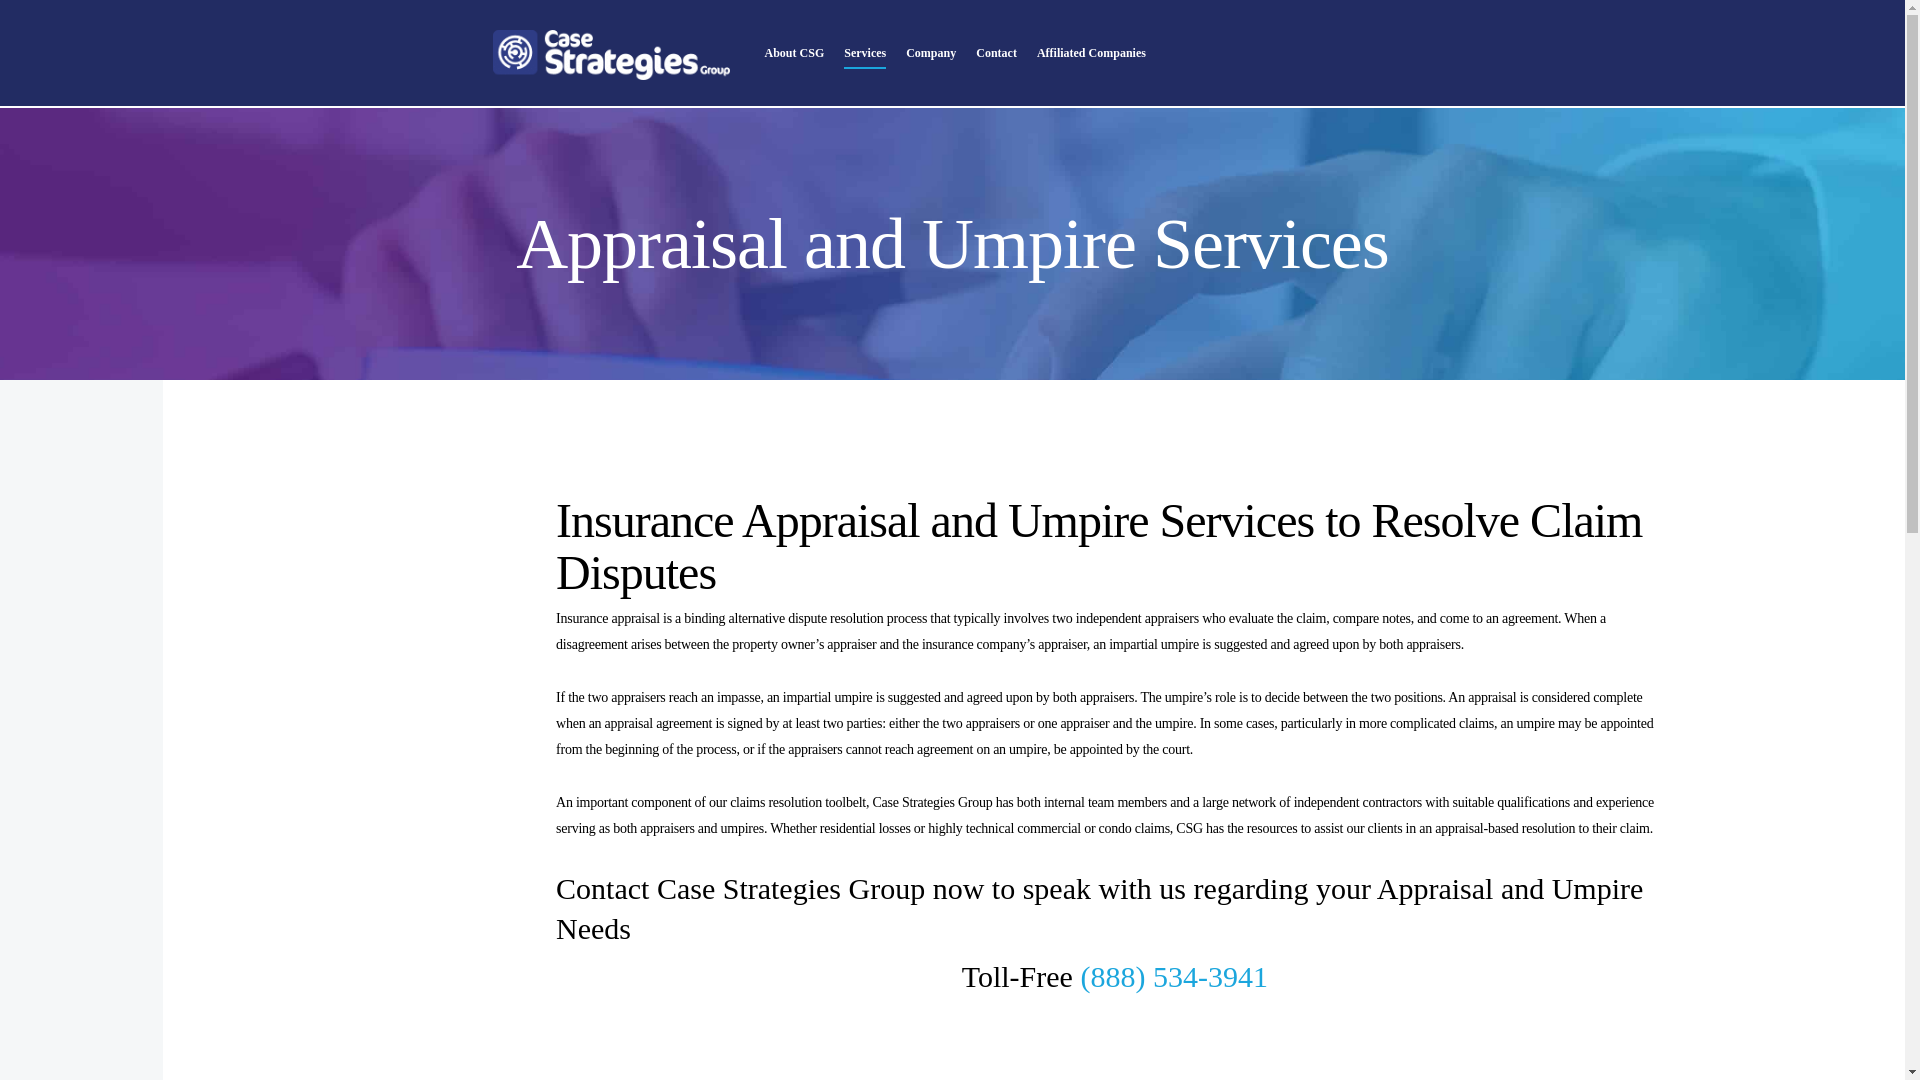 This screenshot has width=1920, height=1080. What do you see at coordinates (1091, 68) in the screenshot?
I see `Affiliated Companies` at bounding box center [1091, 68].